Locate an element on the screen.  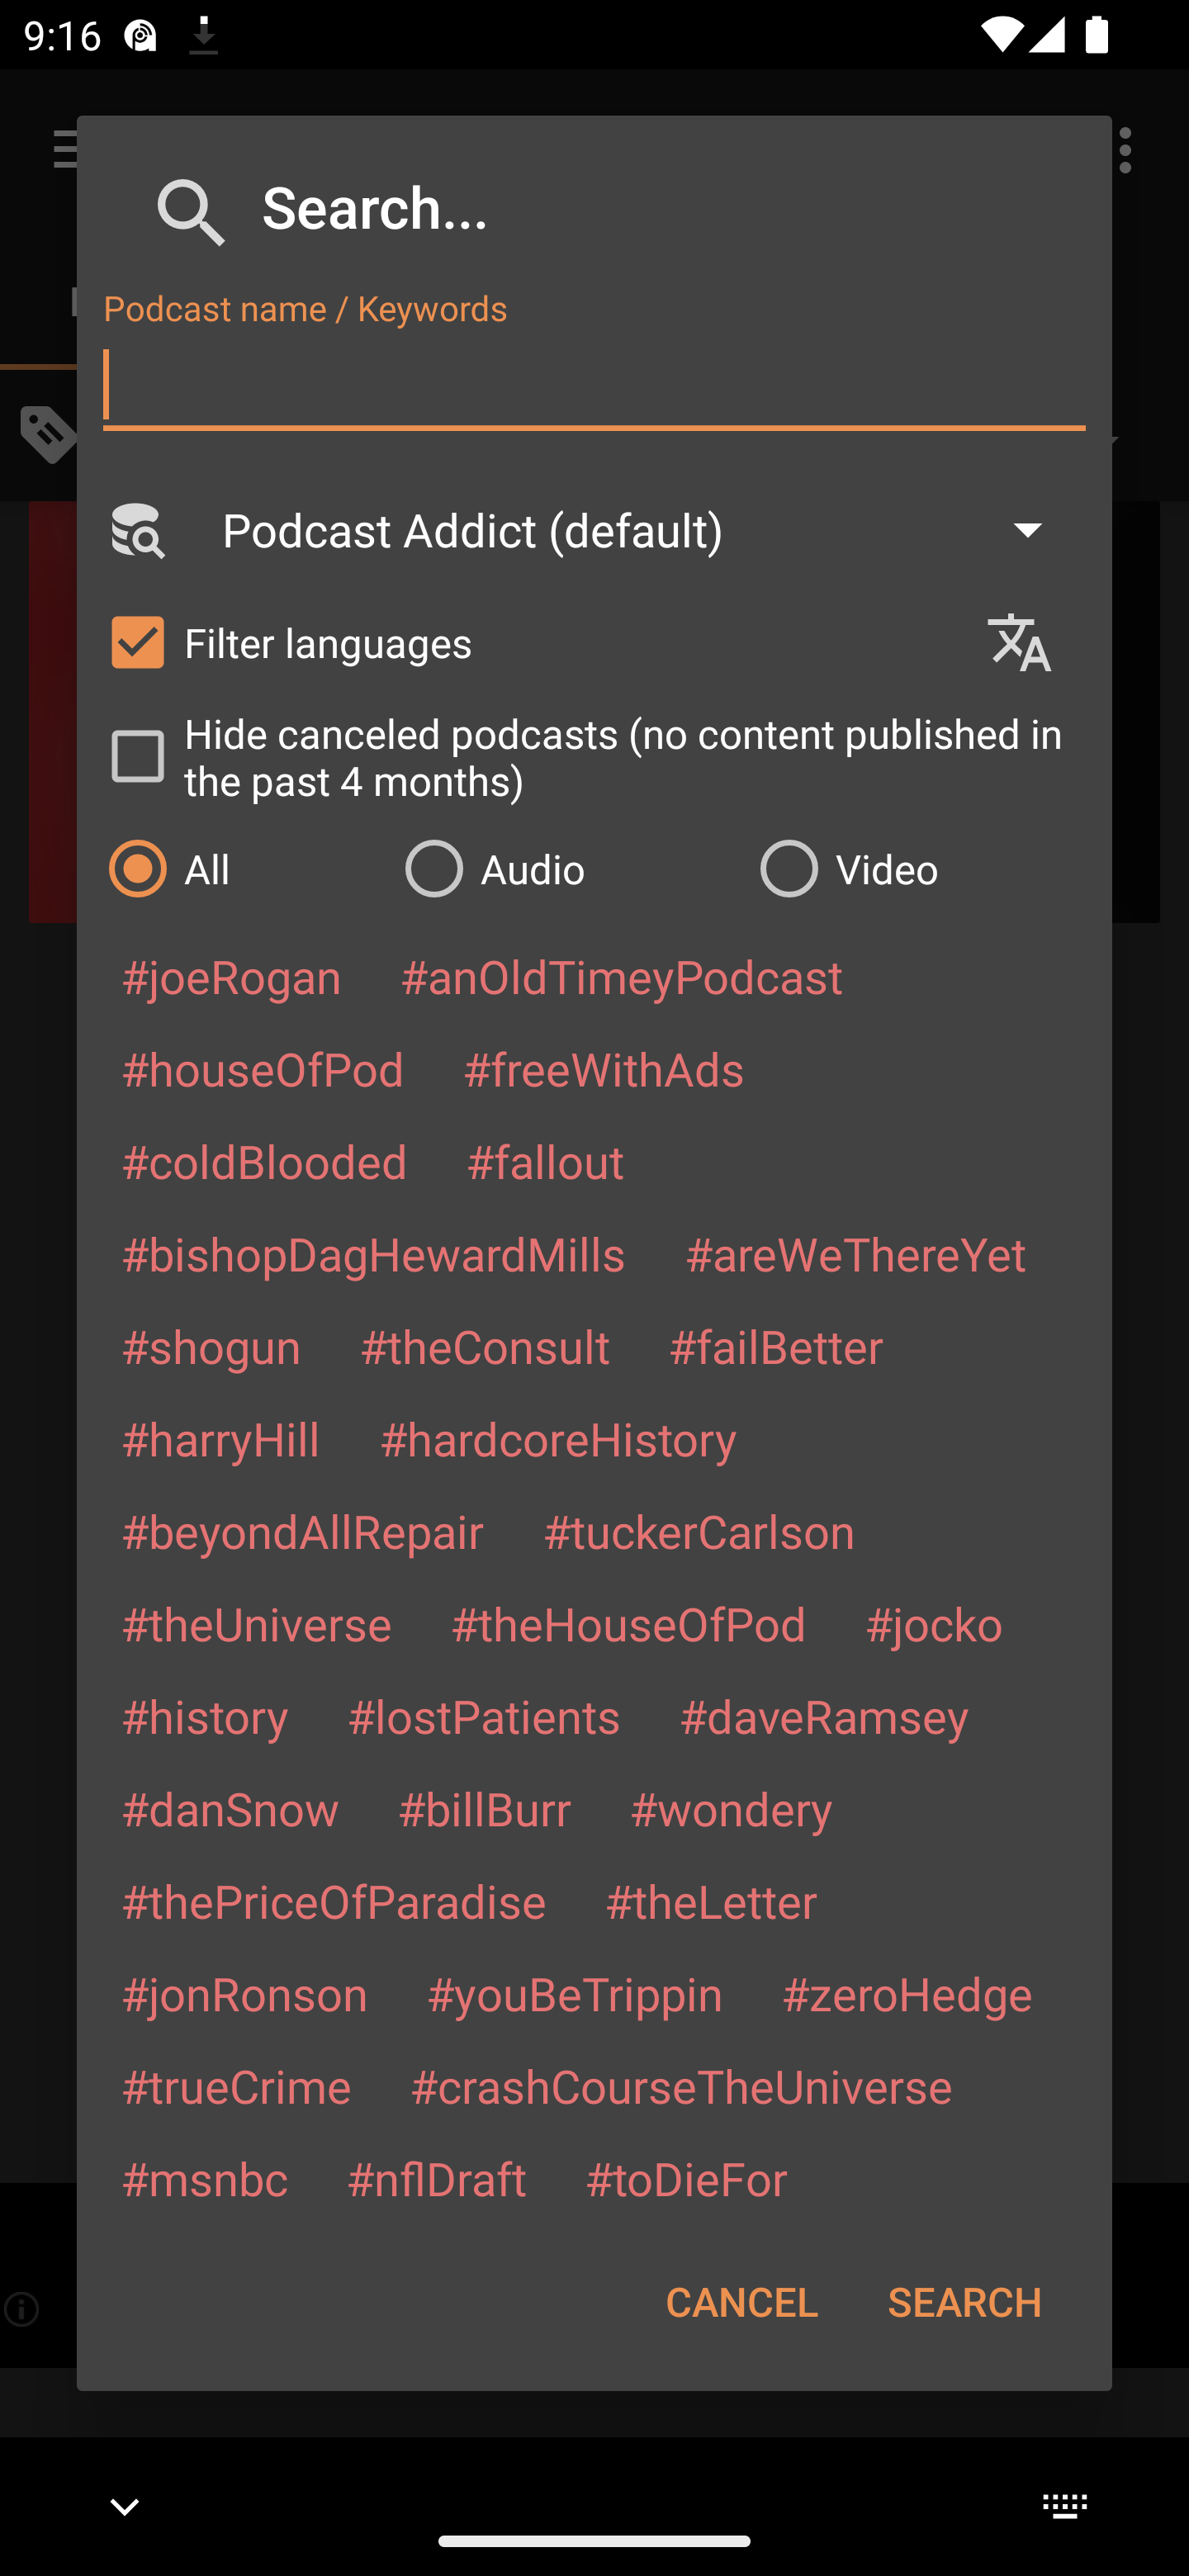
#history is located at coordinates (204, 1716).